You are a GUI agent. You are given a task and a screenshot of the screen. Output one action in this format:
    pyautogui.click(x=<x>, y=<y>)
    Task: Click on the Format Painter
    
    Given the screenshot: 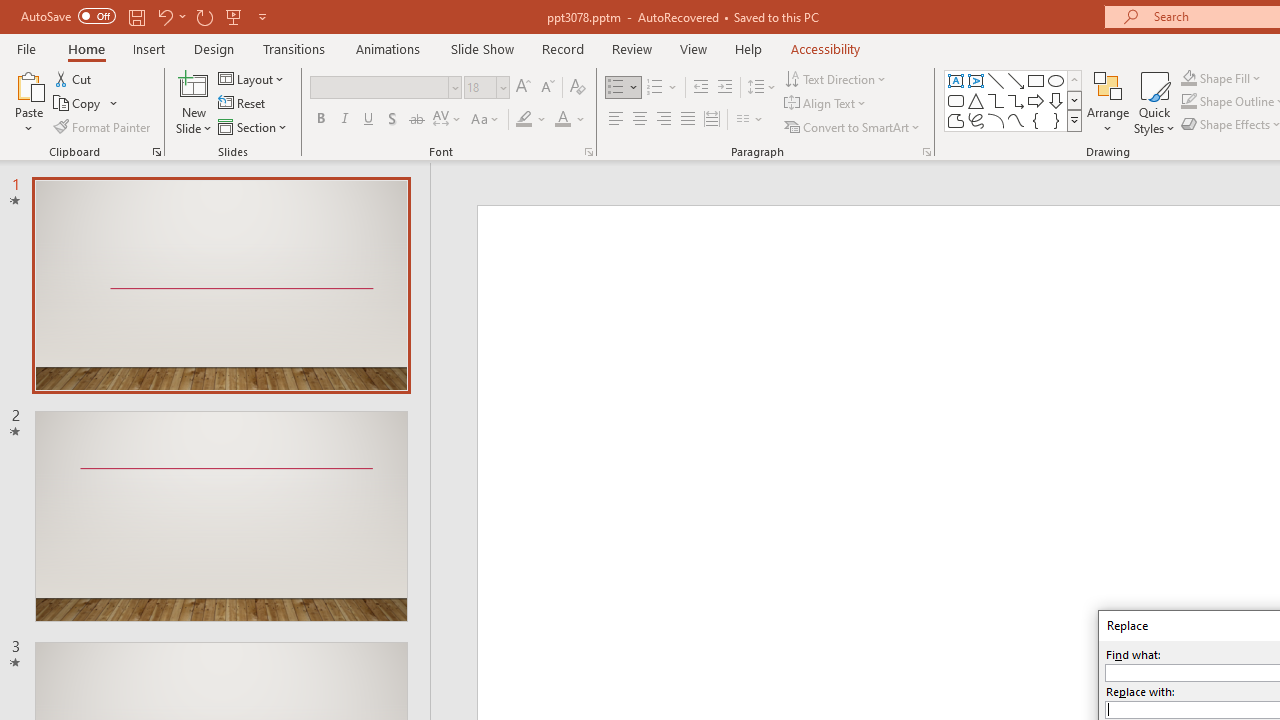 What is the action you would take?
    pyautogui.click(x=103, y=126)
    